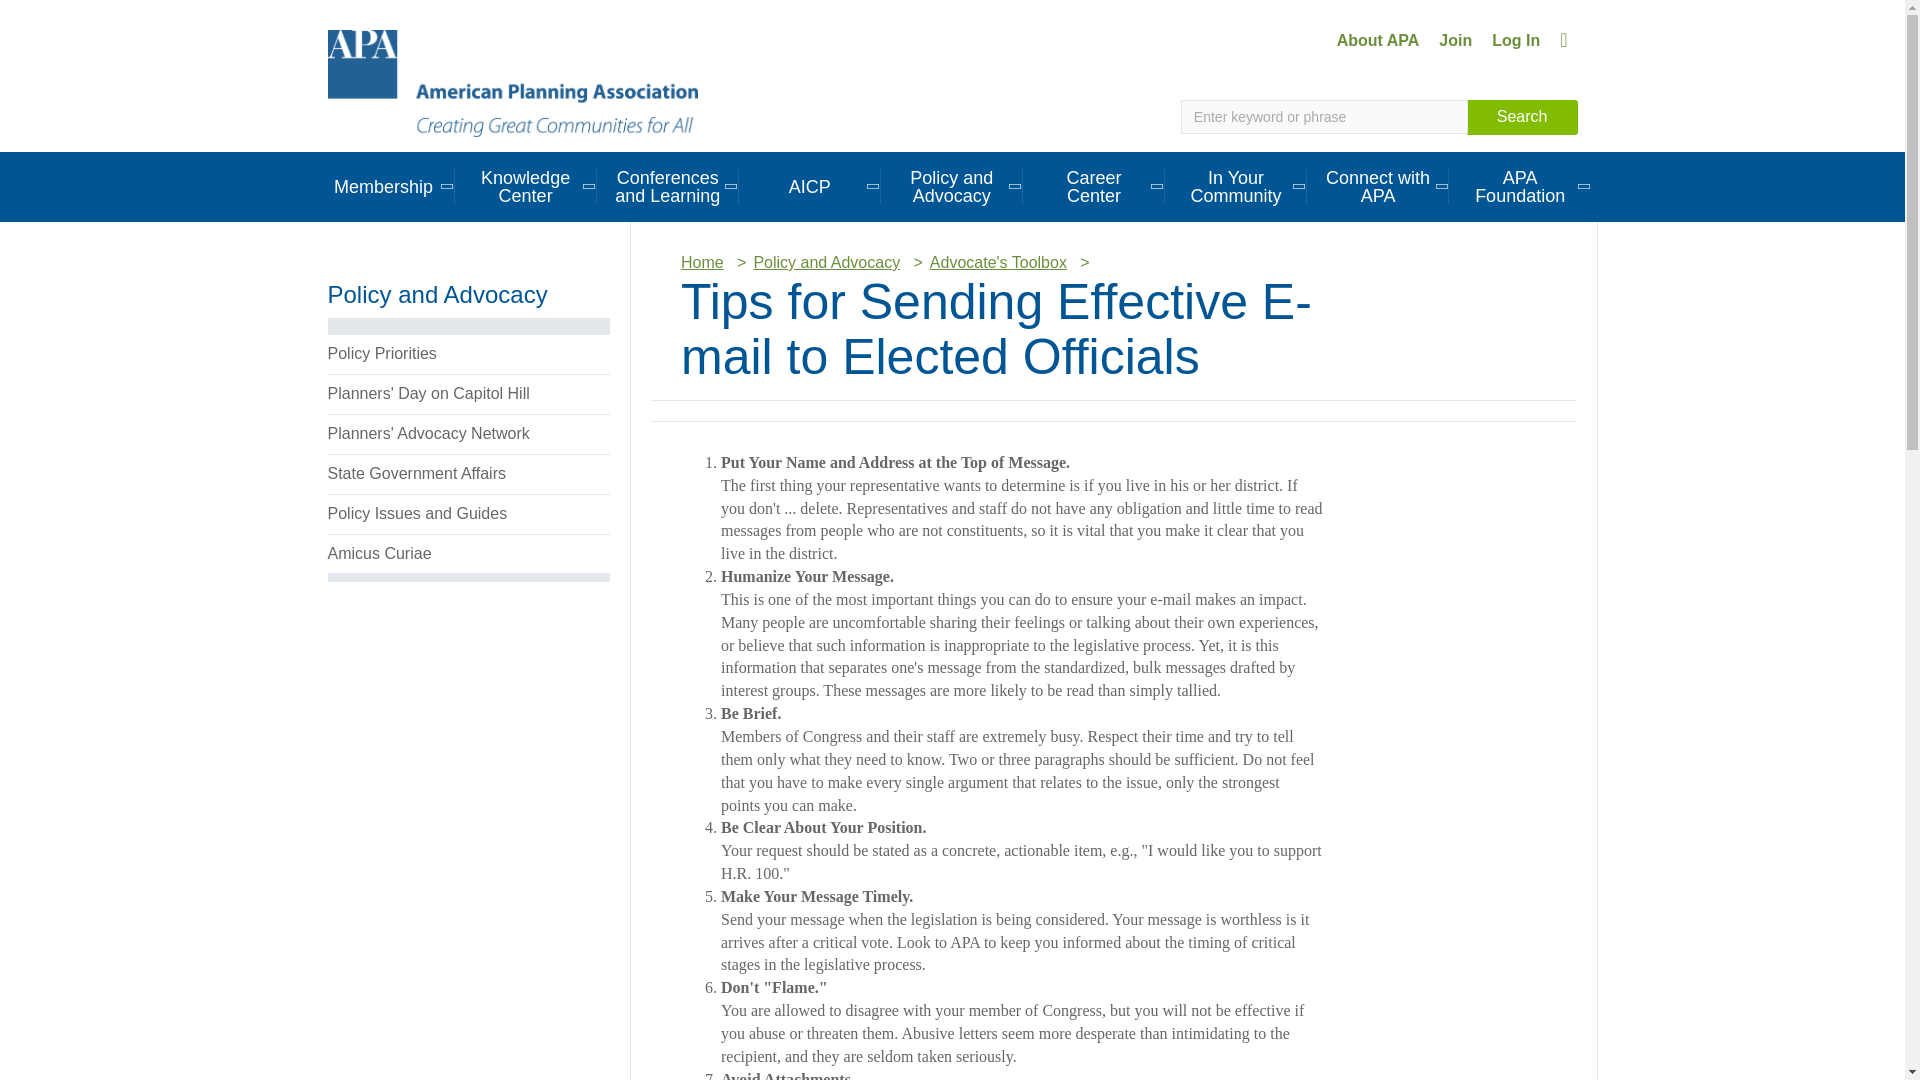  What do you see at coordinates (952, 186) in the screenshot?
I see `Policy and Advocacy` at bounding box center [952, 186].